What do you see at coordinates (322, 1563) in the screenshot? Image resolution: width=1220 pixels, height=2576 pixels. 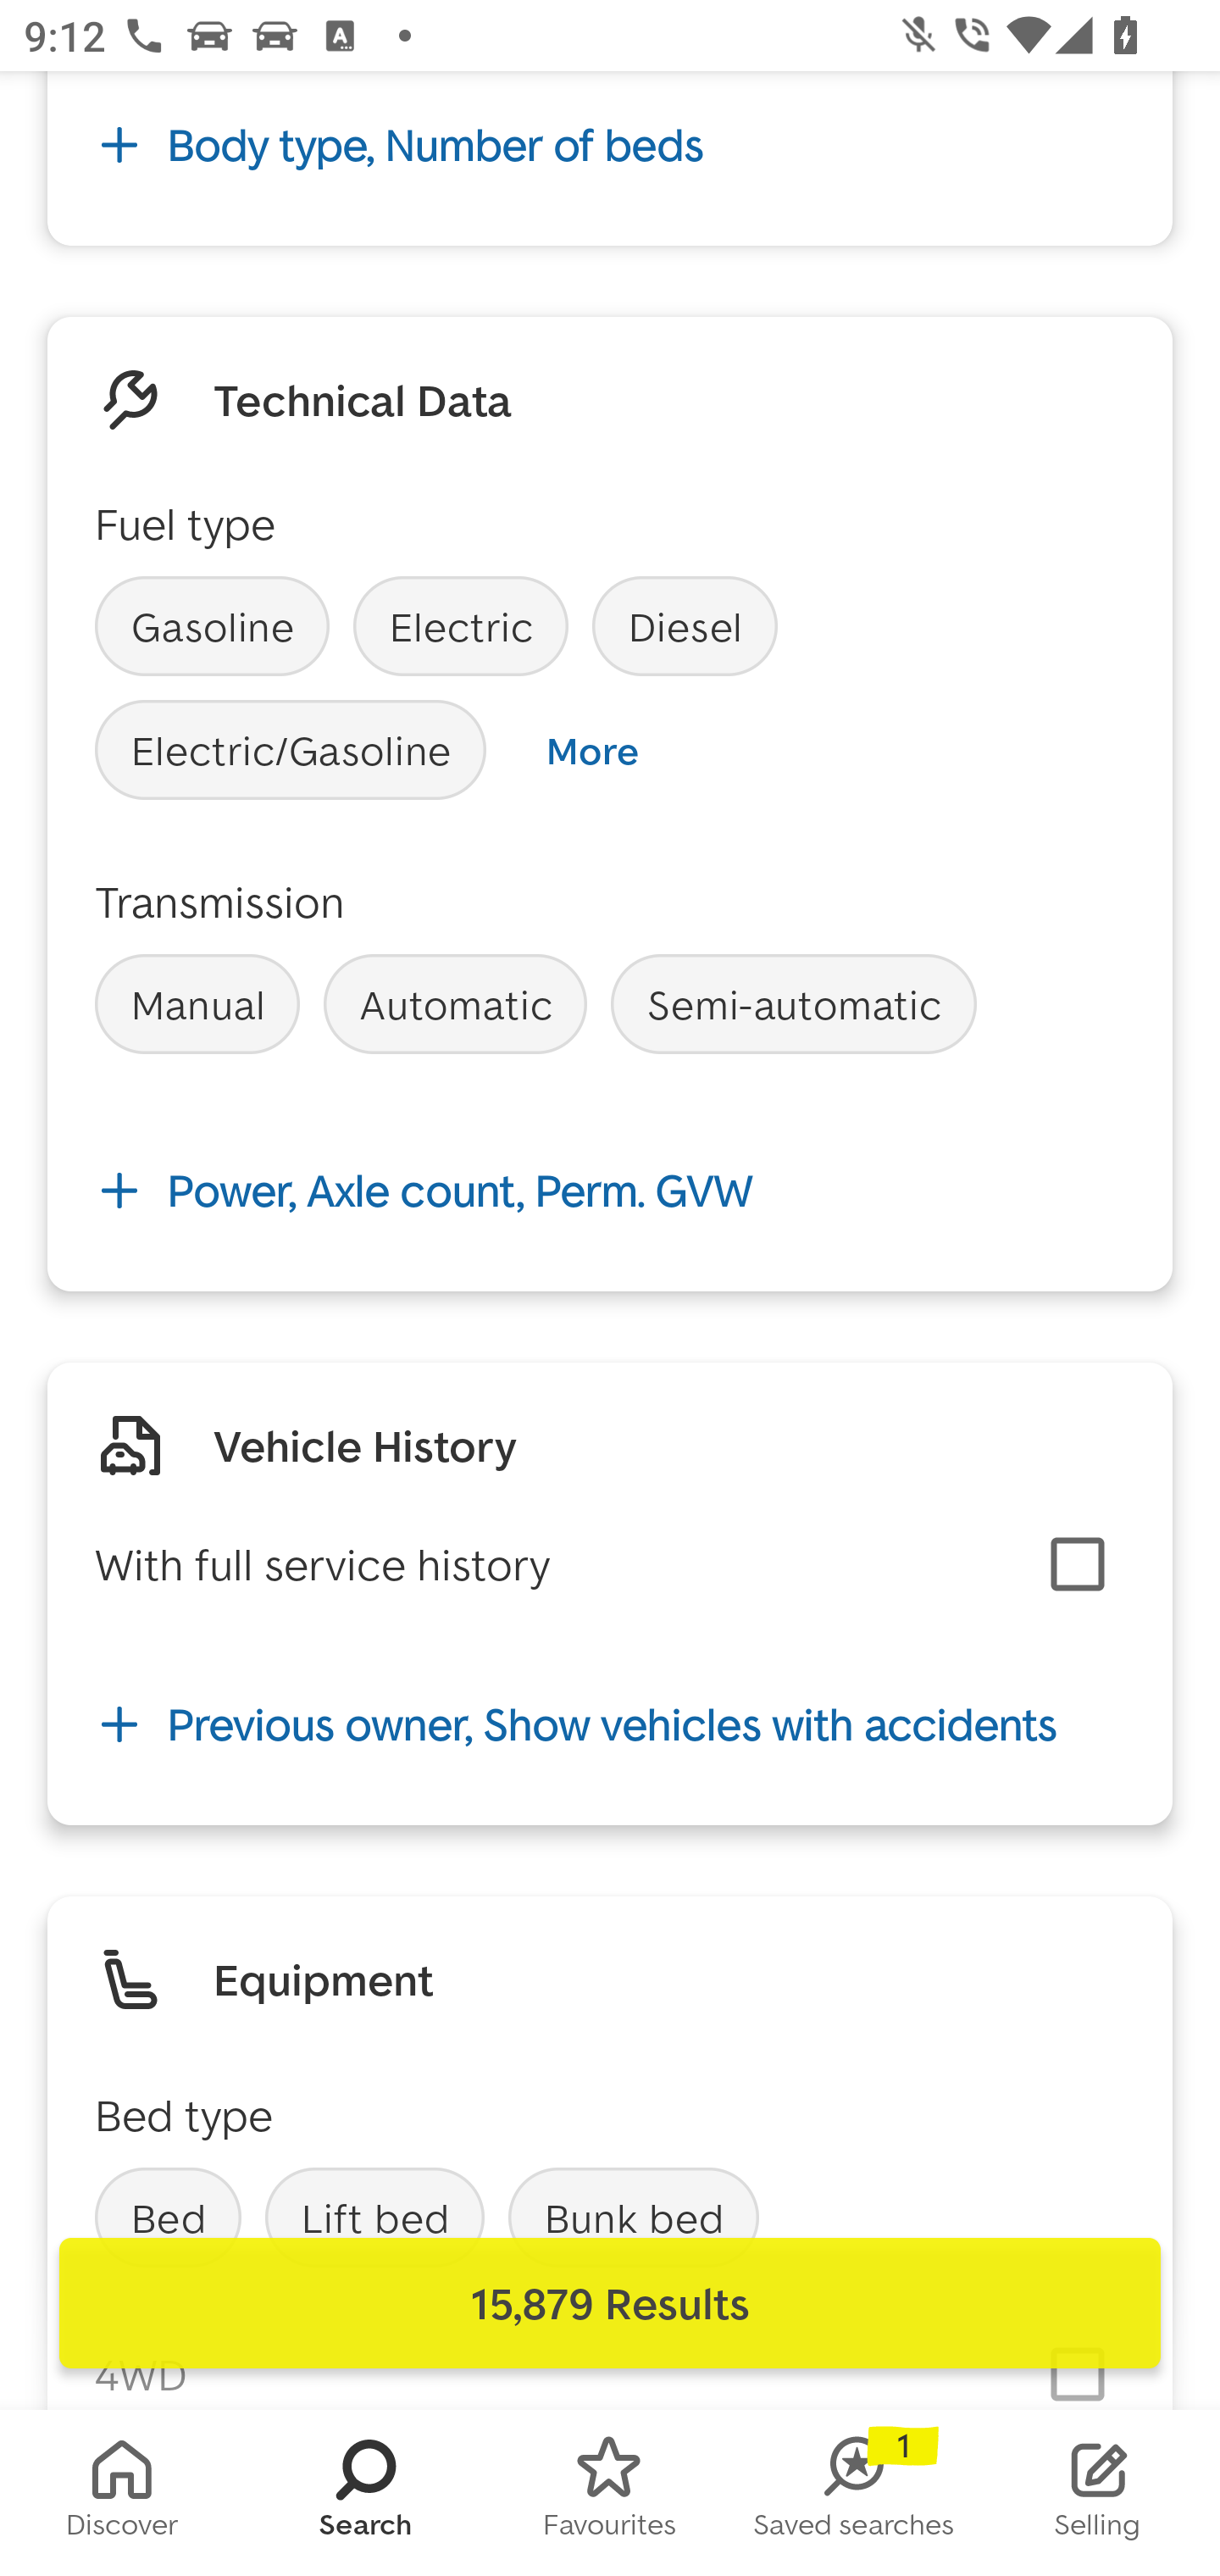 I see `With full service history` at bounding box center [322, 1563].